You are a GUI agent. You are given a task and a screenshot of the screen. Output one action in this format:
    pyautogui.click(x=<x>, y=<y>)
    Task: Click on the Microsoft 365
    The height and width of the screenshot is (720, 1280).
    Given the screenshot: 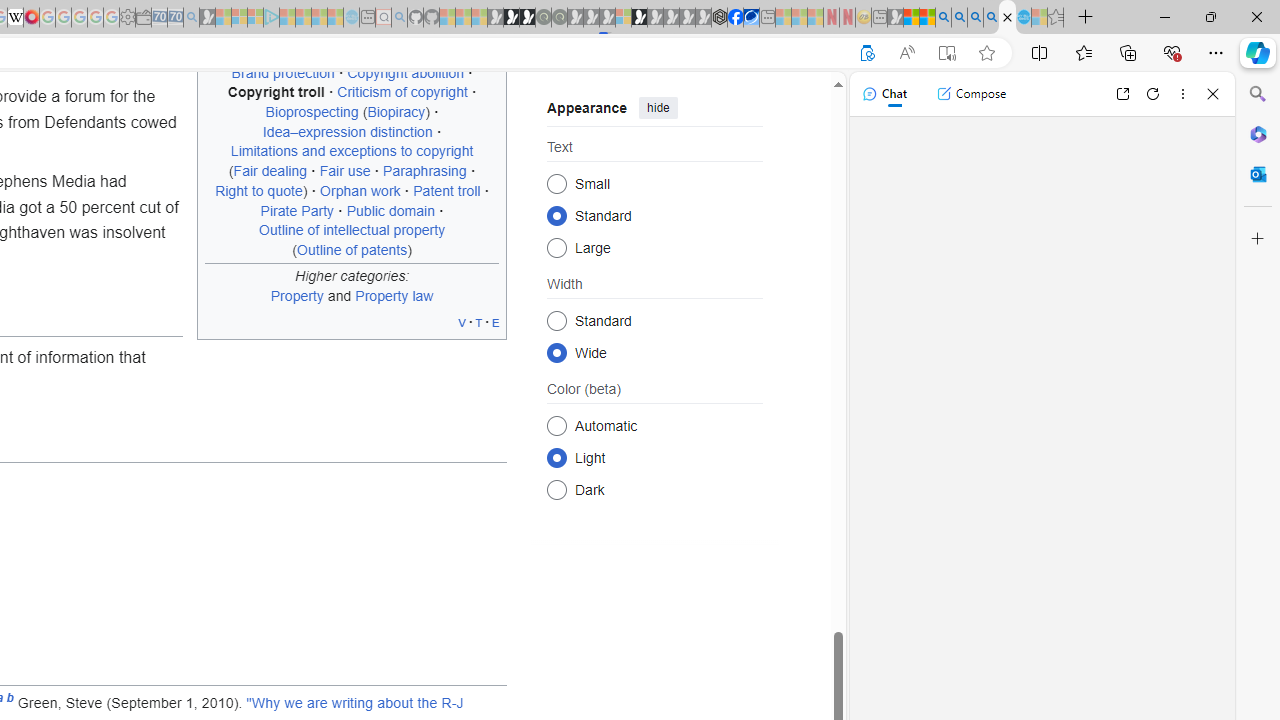 What is the action you would take?
    pyautogui.click(x=1258, y=133)
    